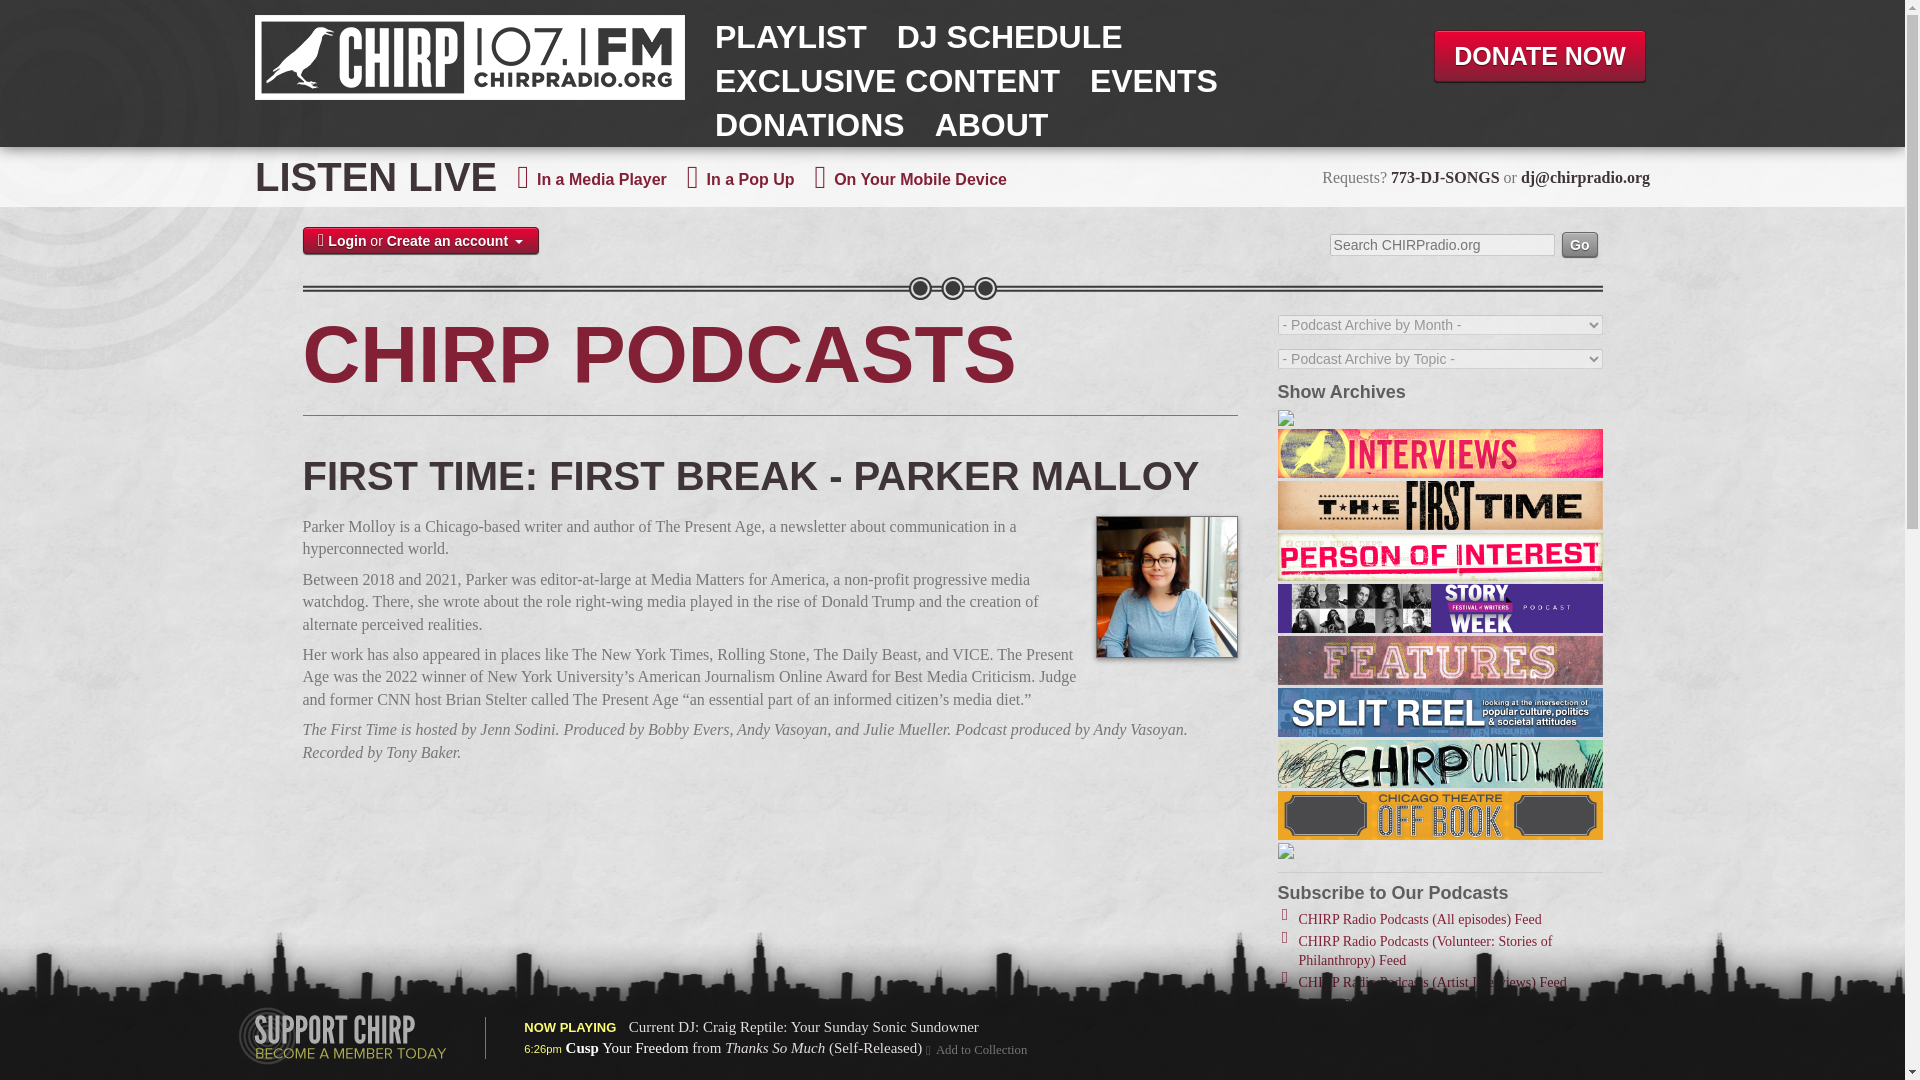 This screenshot has width=1920, height=1080. What do you see at coordinates (602, 178) in the screenshot?
I see `In a Media Player` at bounding box center [602, 178].